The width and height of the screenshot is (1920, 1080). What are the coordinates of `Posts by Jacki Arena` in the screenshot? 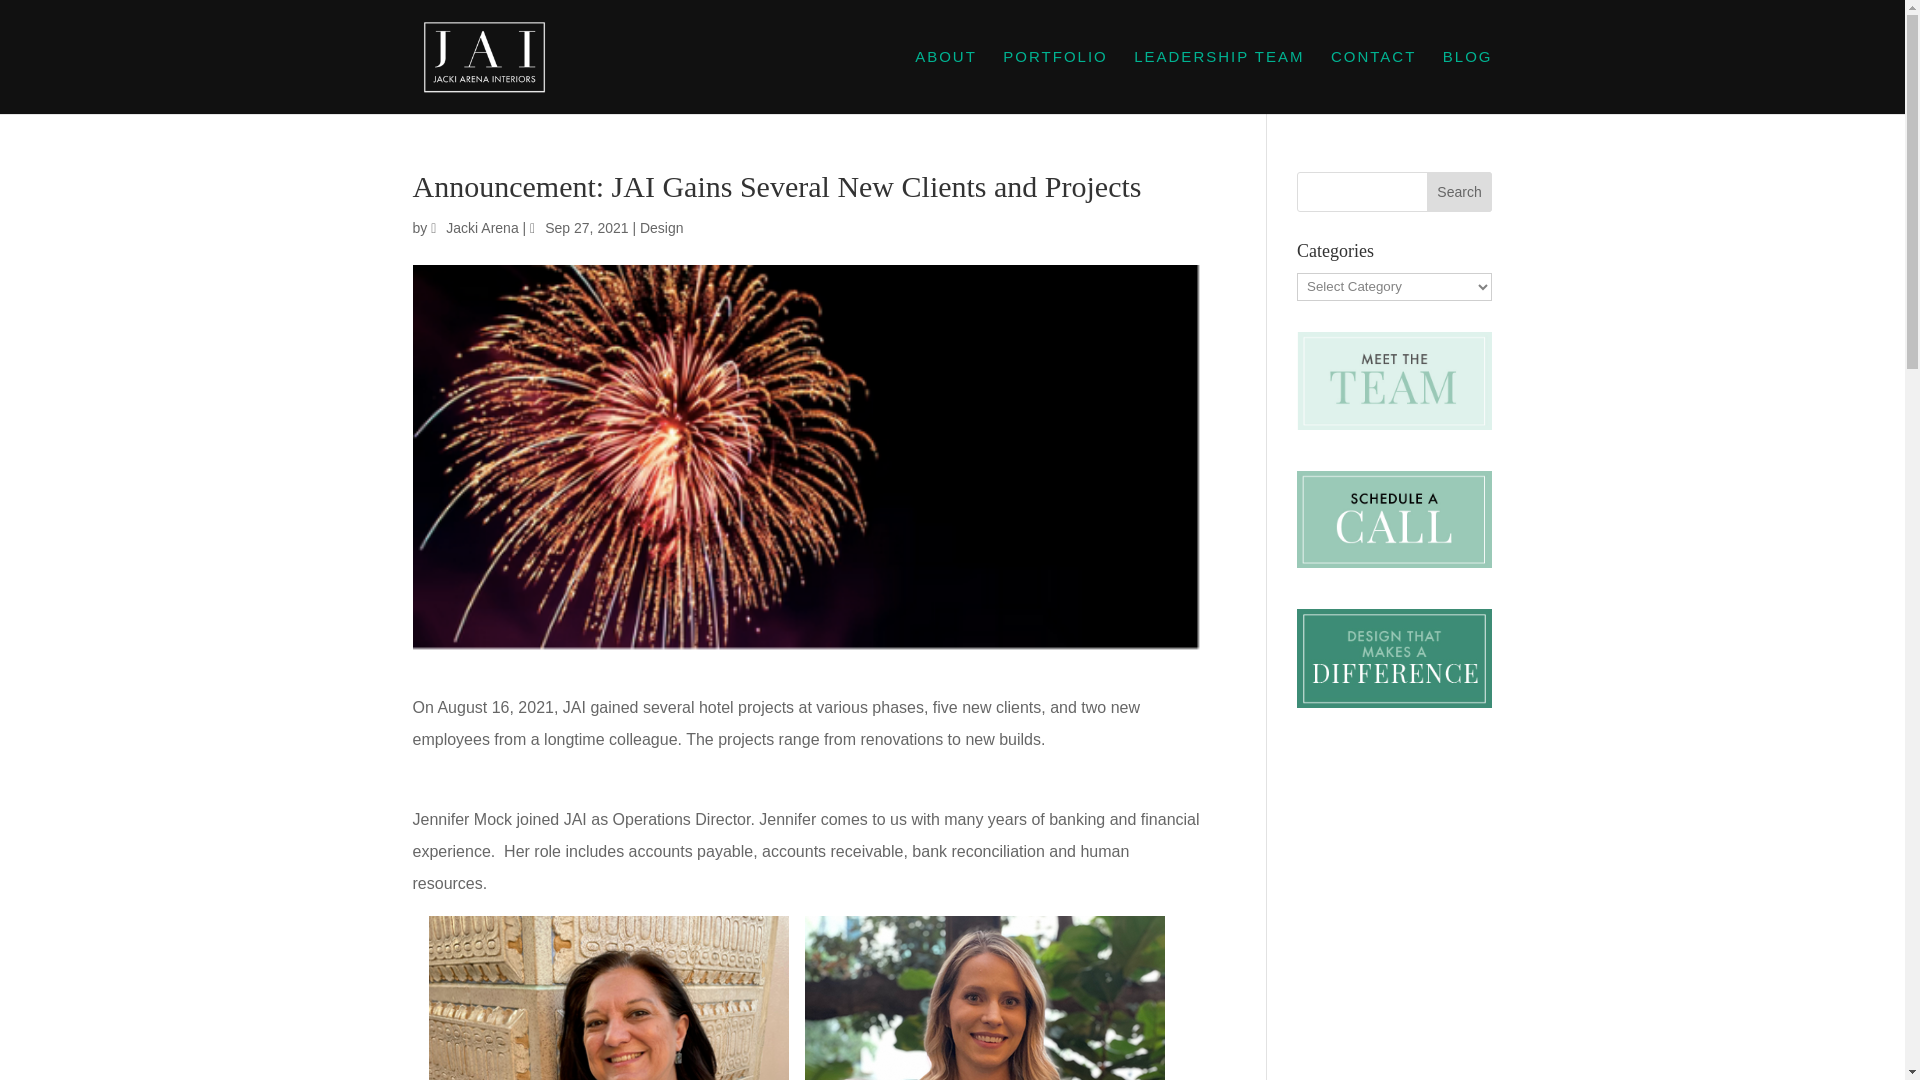 It's located at (482, 228).